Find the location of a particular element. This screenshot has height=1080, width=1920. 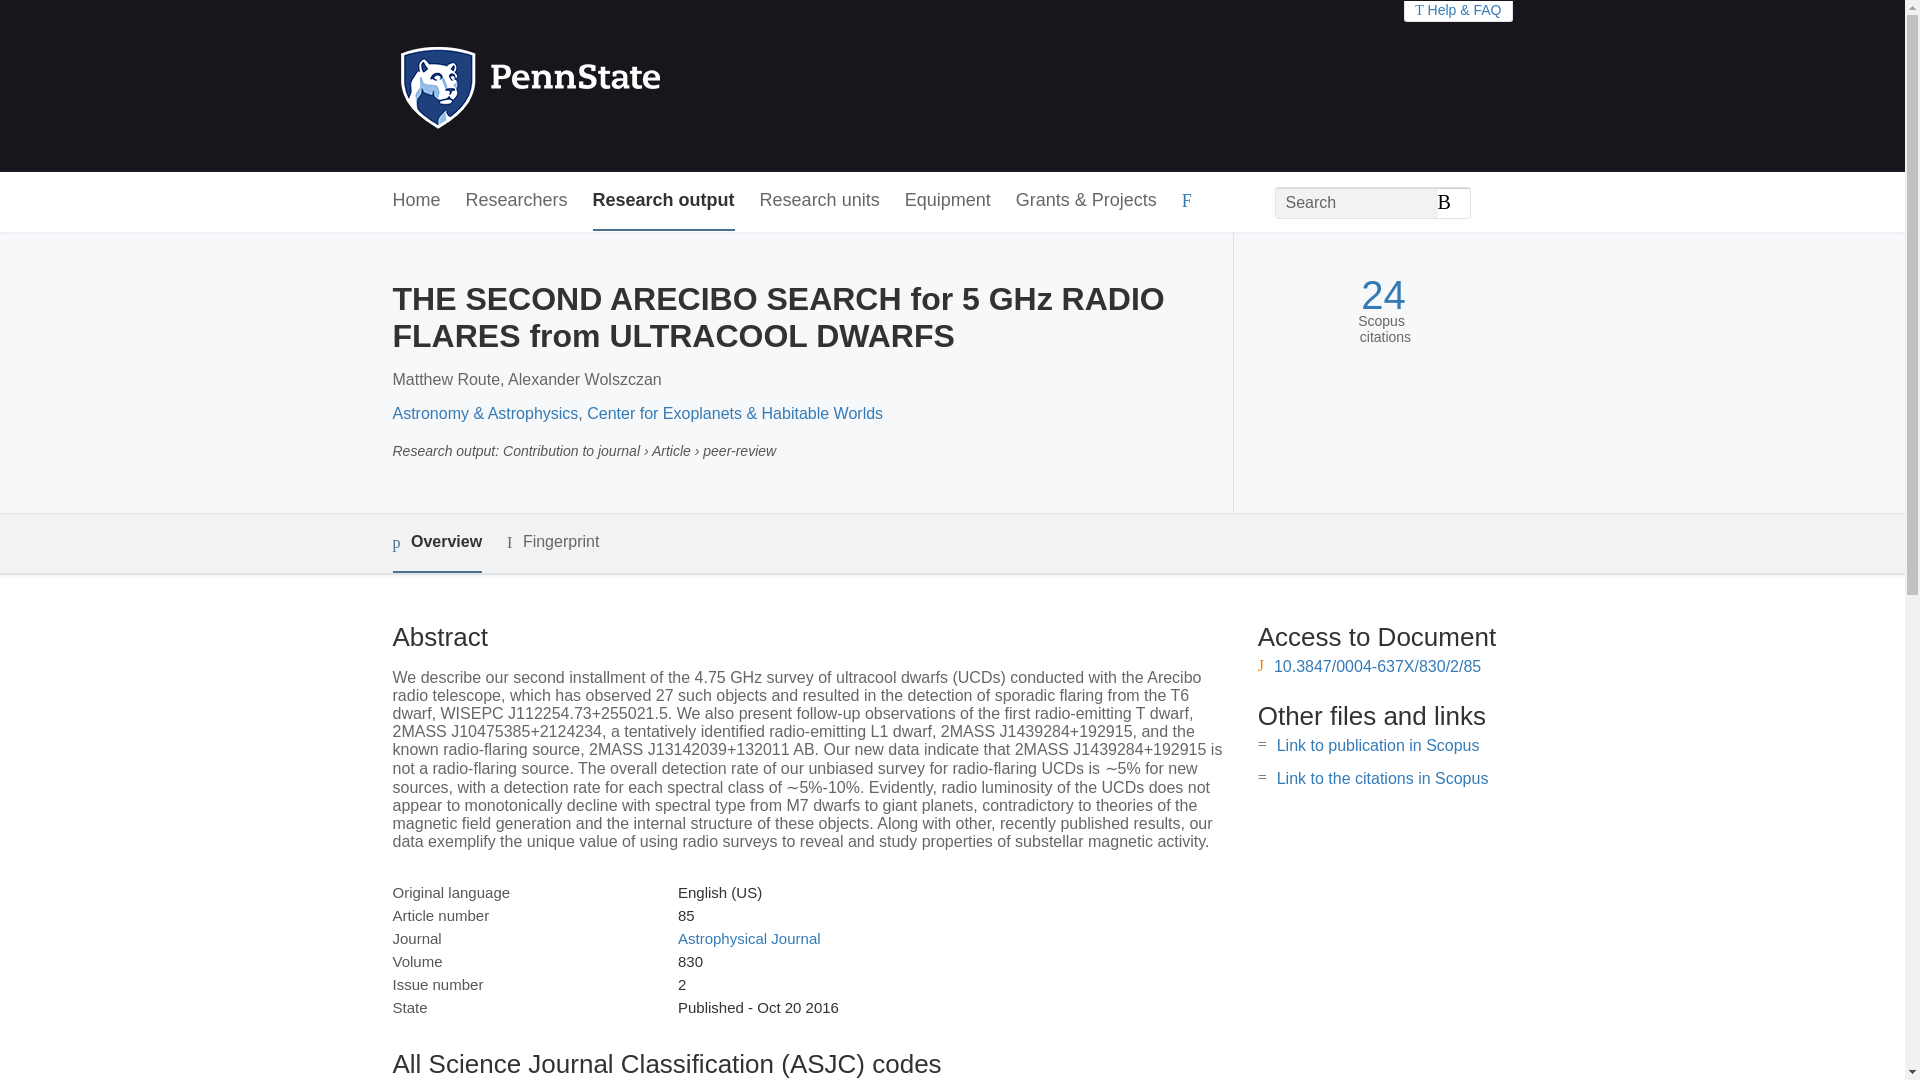

Penn State Home is located at coordinates (616, 86).